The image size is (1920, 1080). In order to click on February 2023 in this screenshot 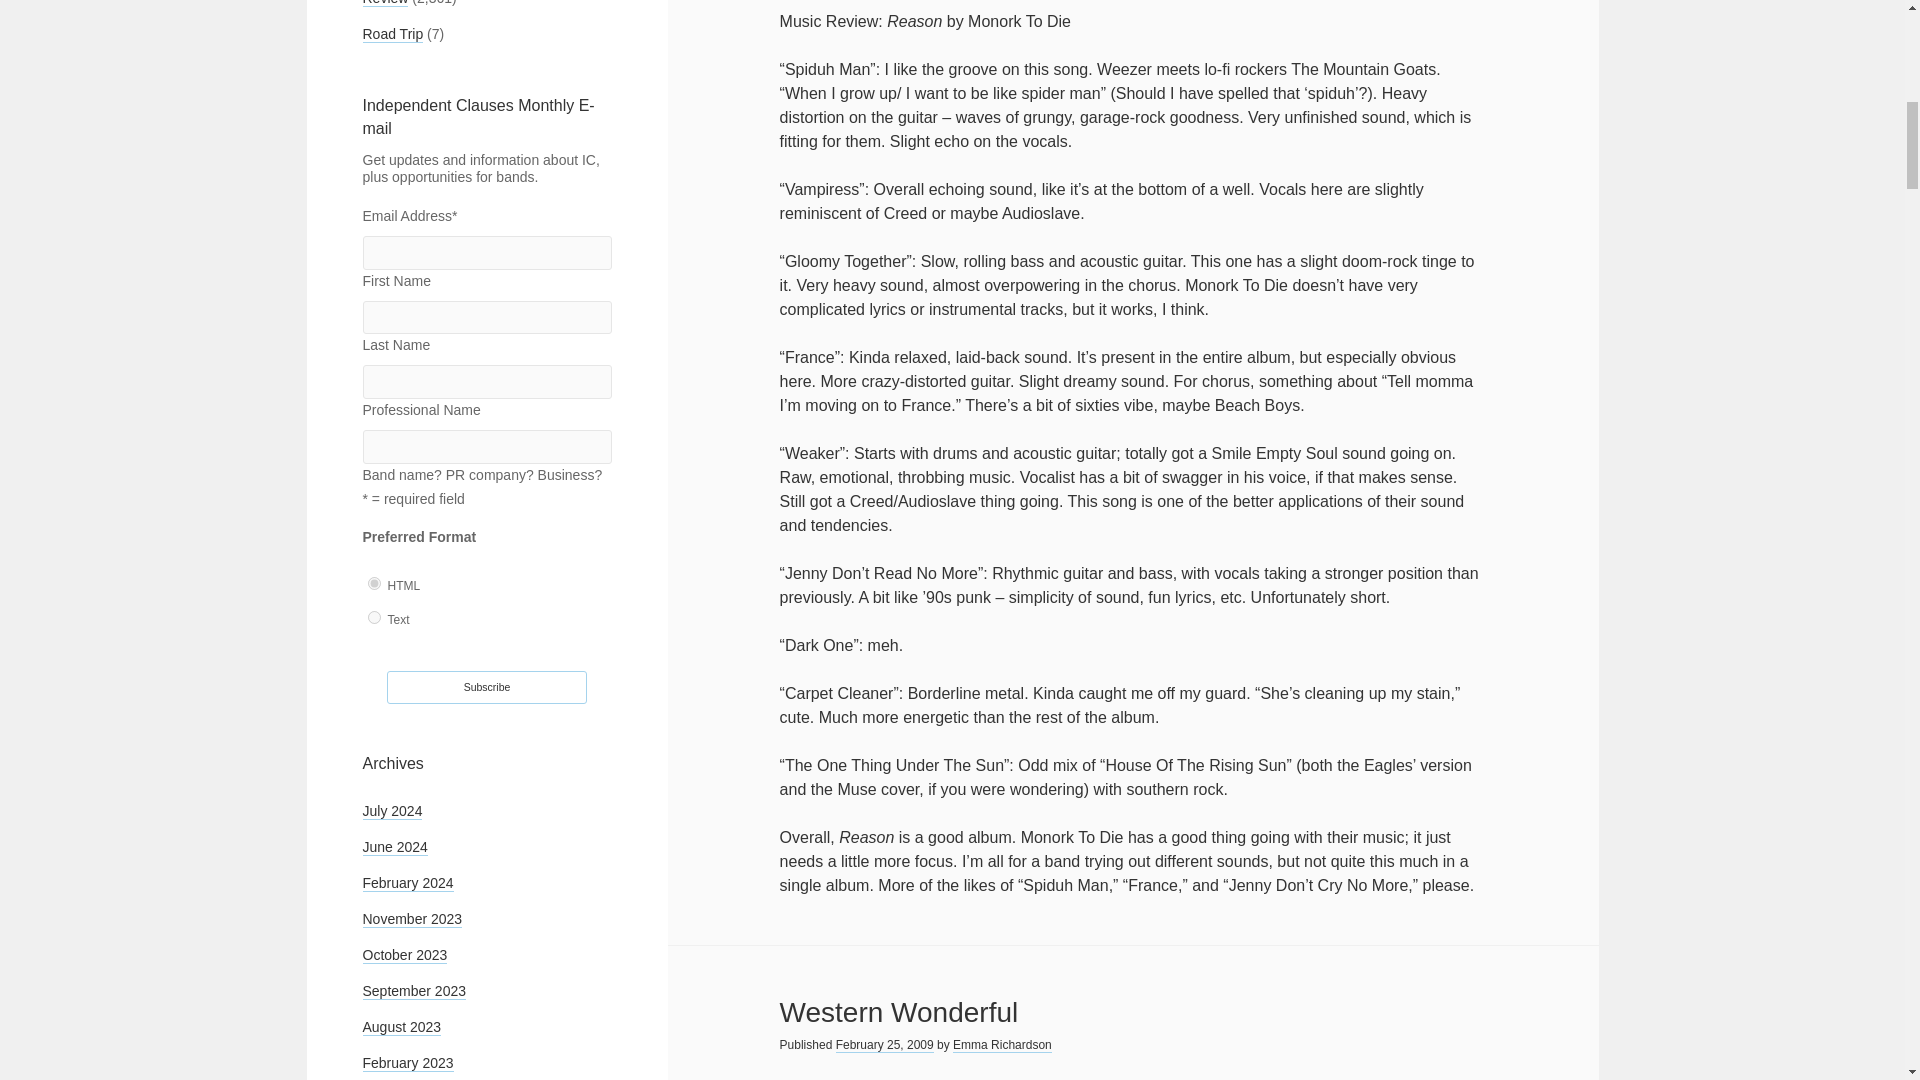, I will do `click(408, 1064)`.